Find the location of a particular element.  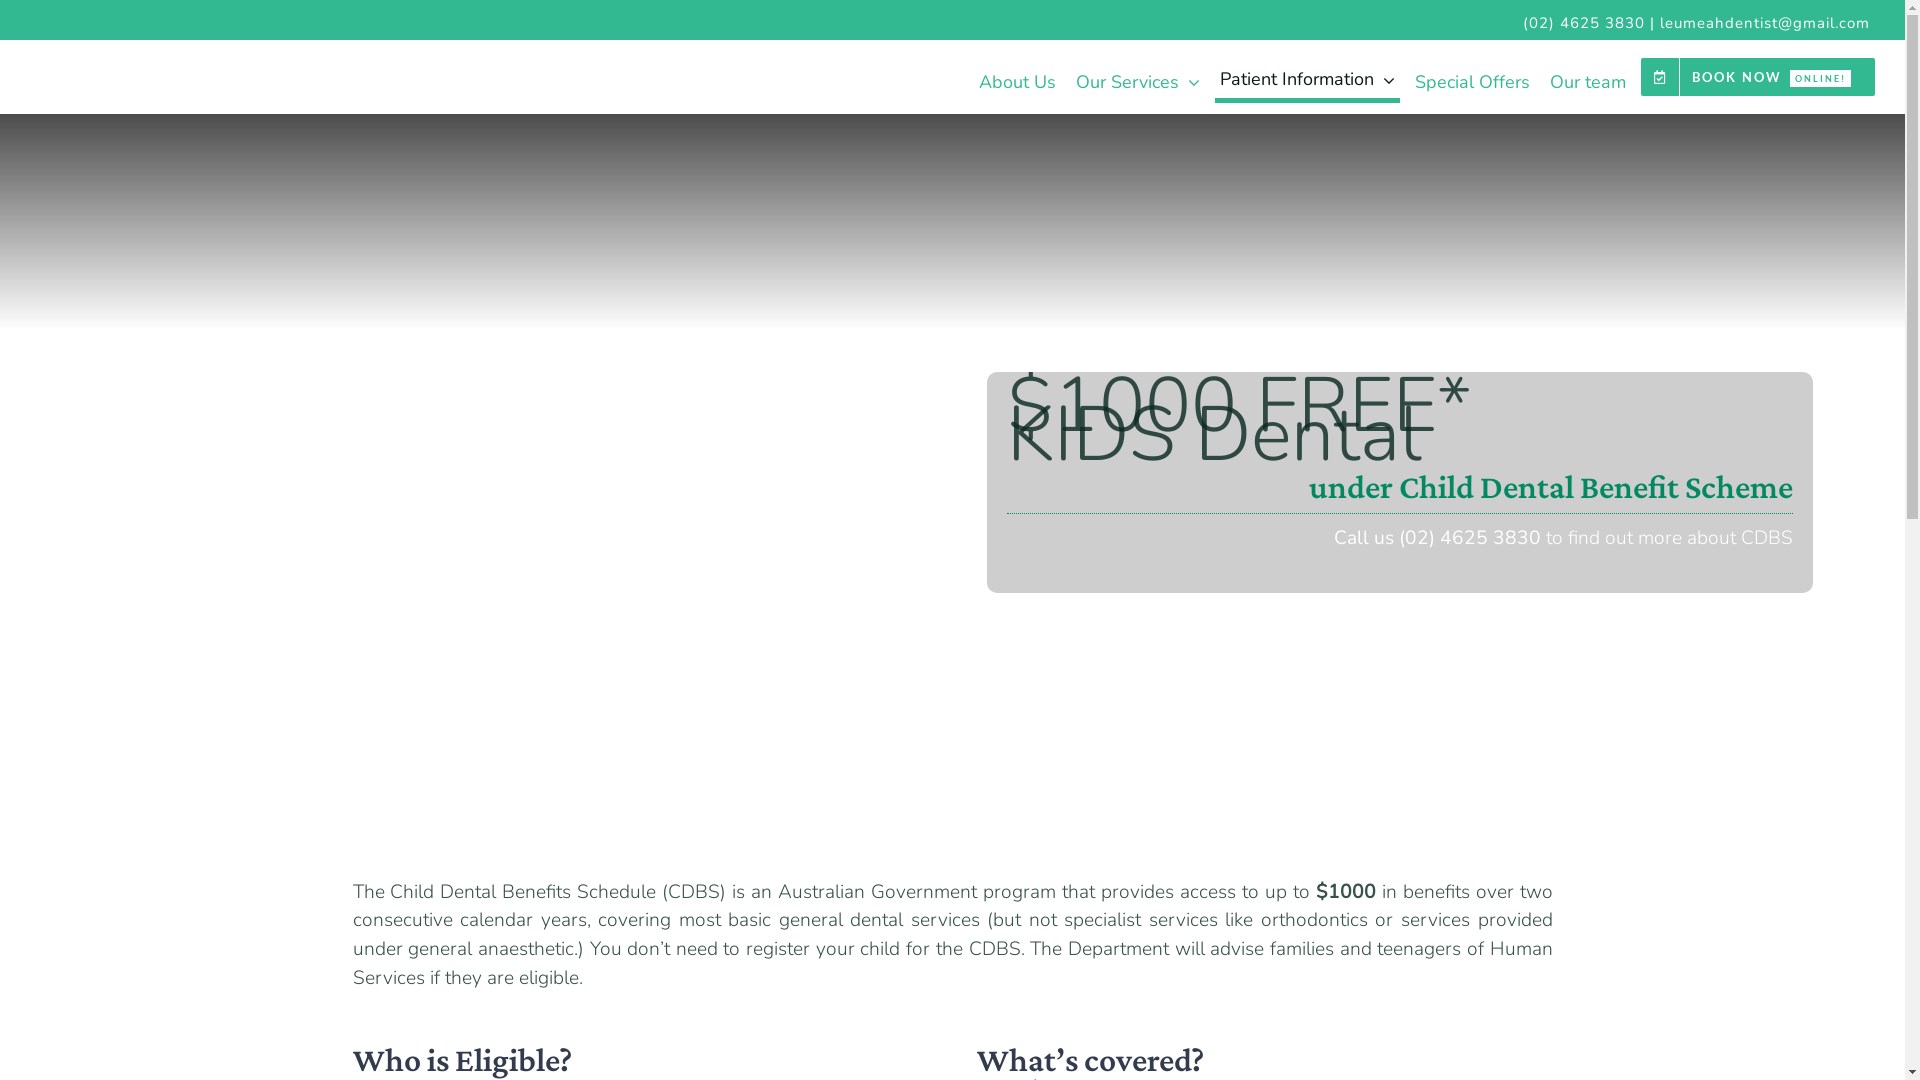

Patient Information is located at coordinates (1308, 77).